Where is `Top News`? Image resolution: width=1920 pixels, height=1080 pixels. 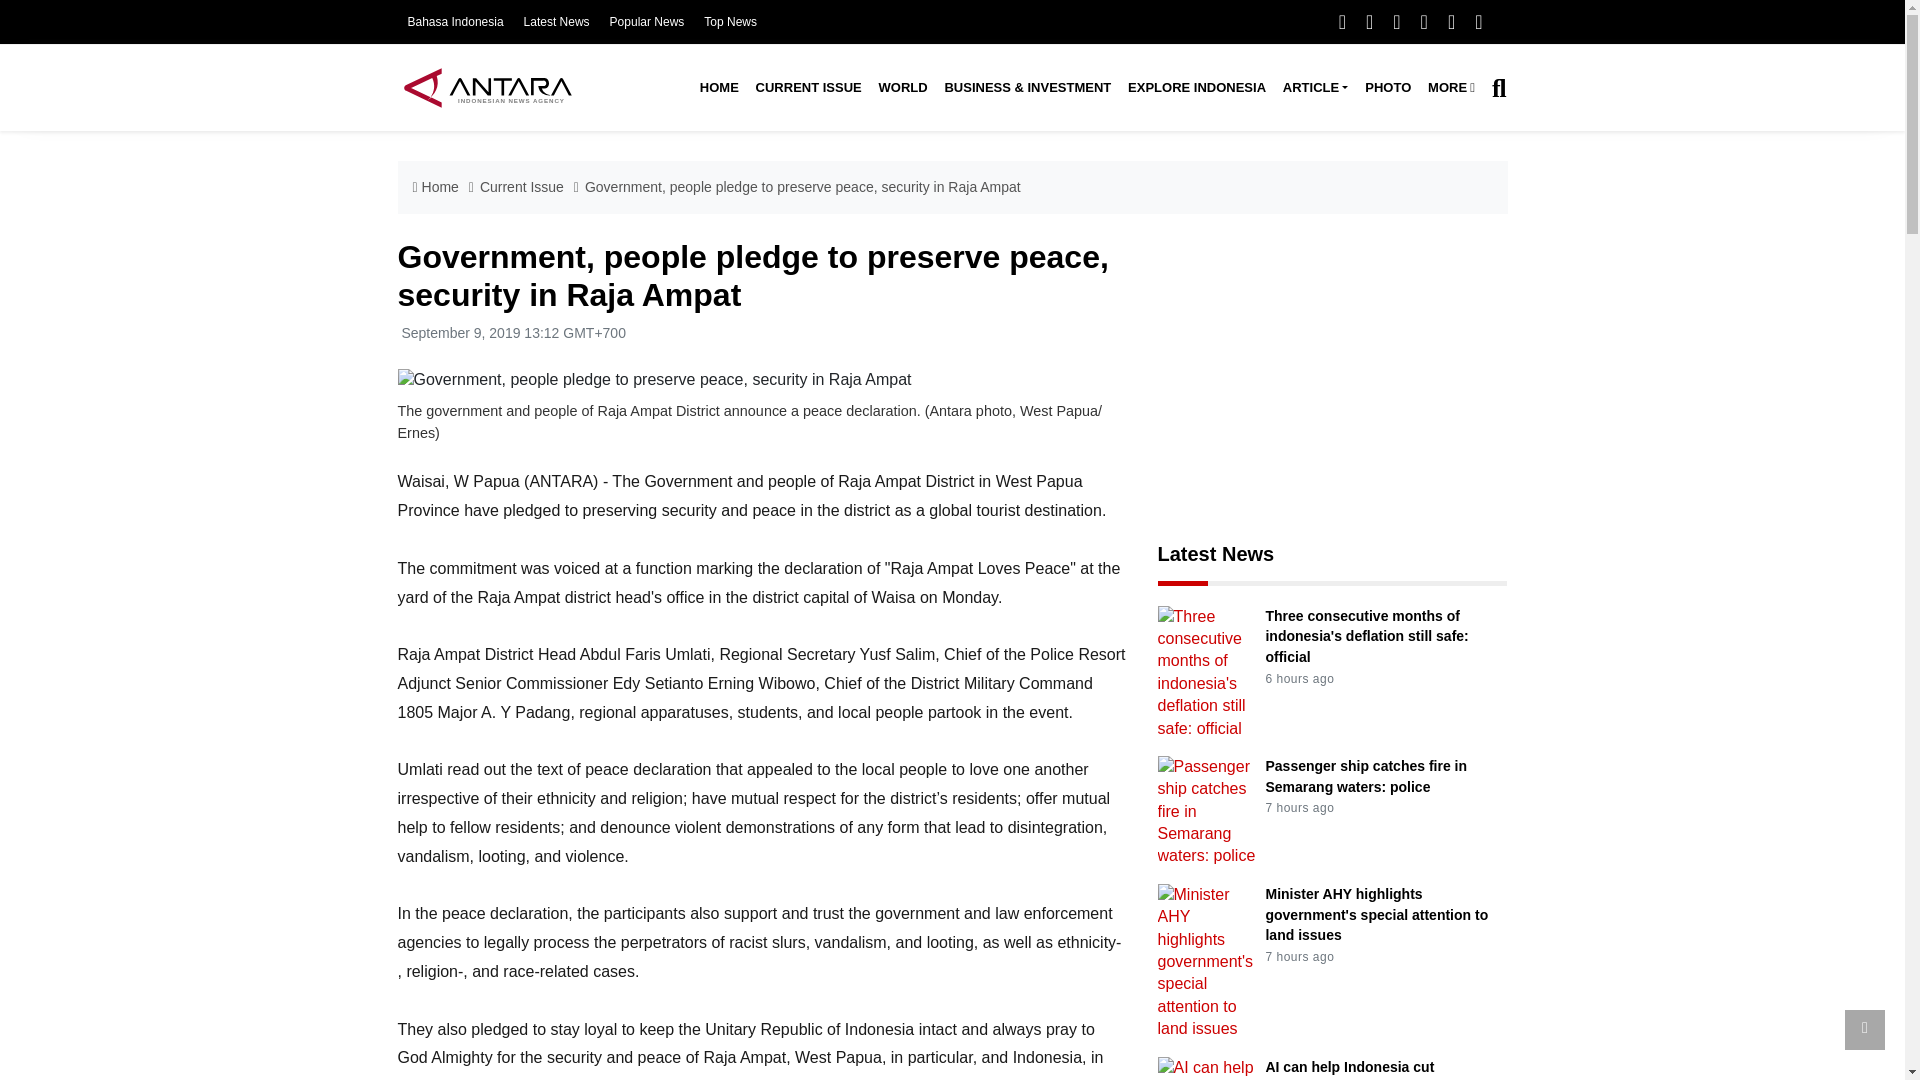 Top News is located at coordinates (730, 22).